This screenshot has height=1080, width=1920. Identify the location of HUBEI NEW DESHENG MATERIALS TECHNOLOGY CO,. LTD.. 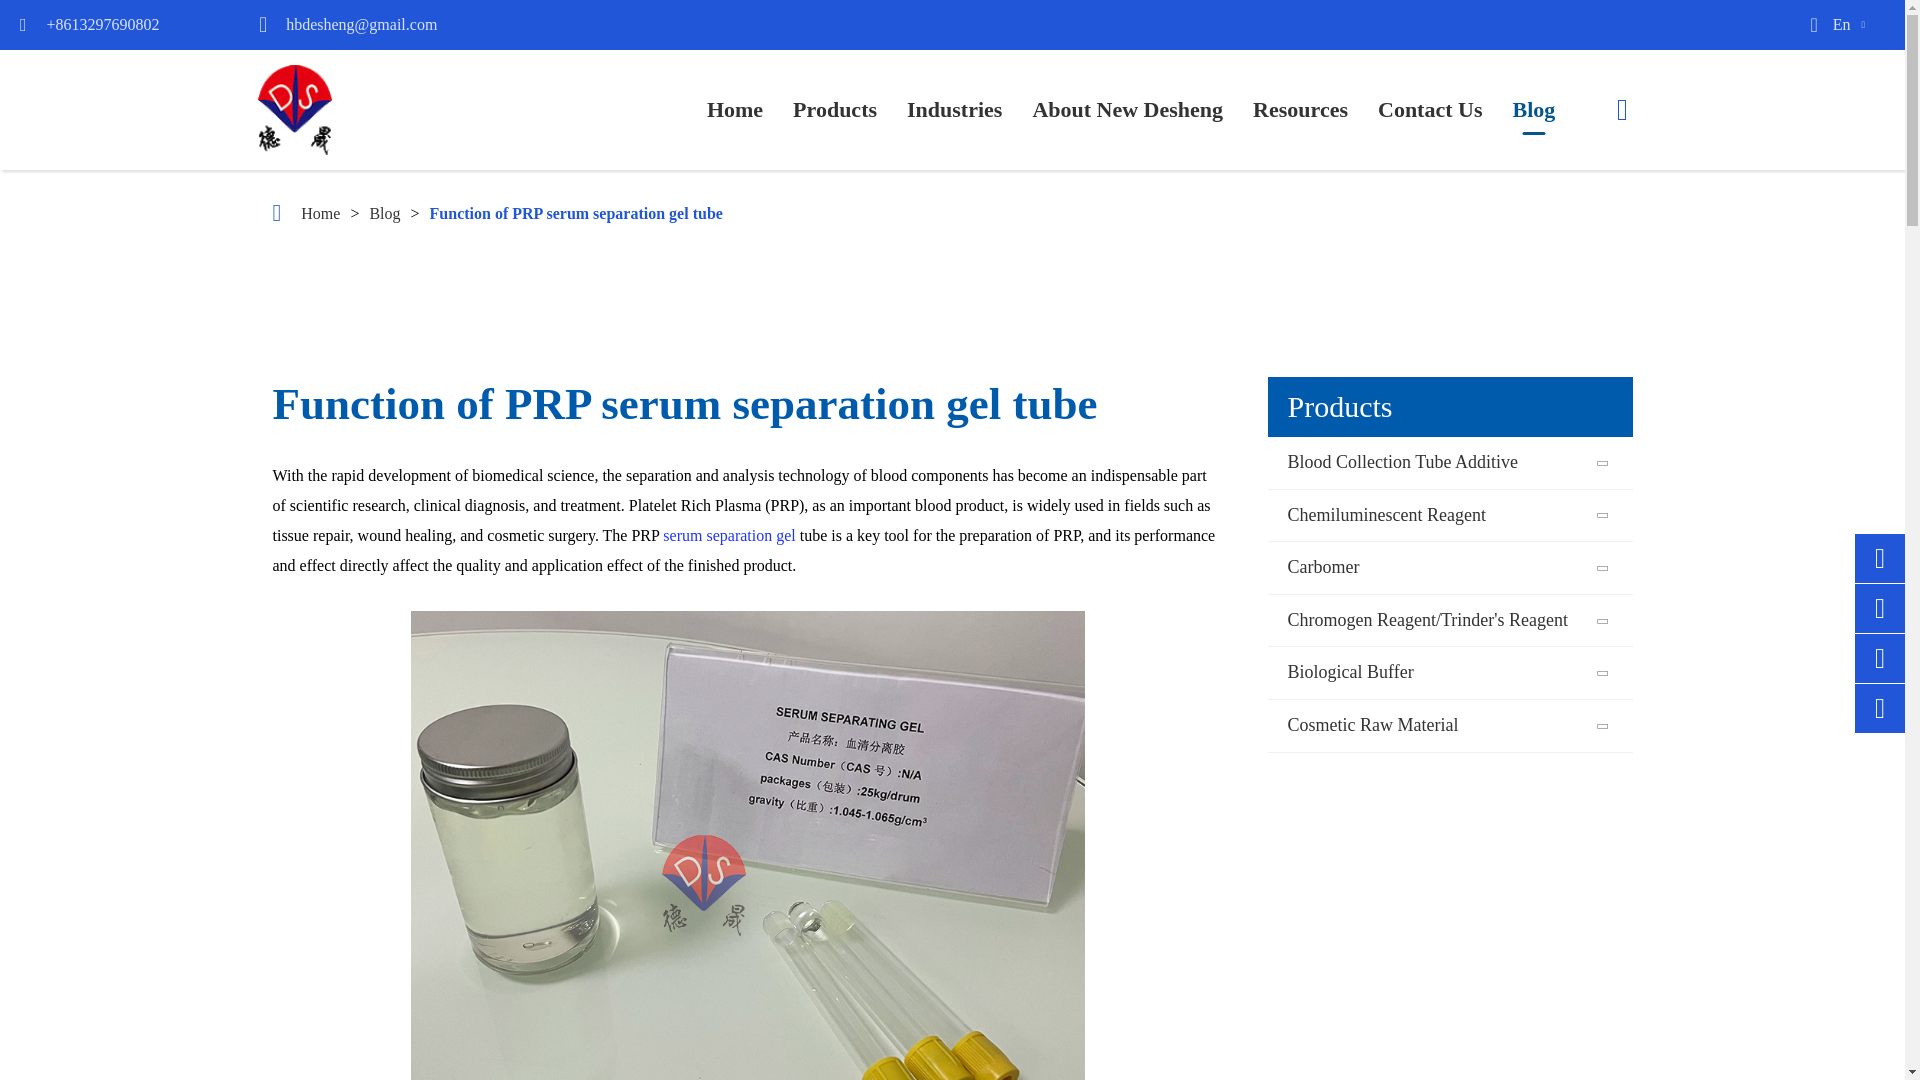
(294, 110).